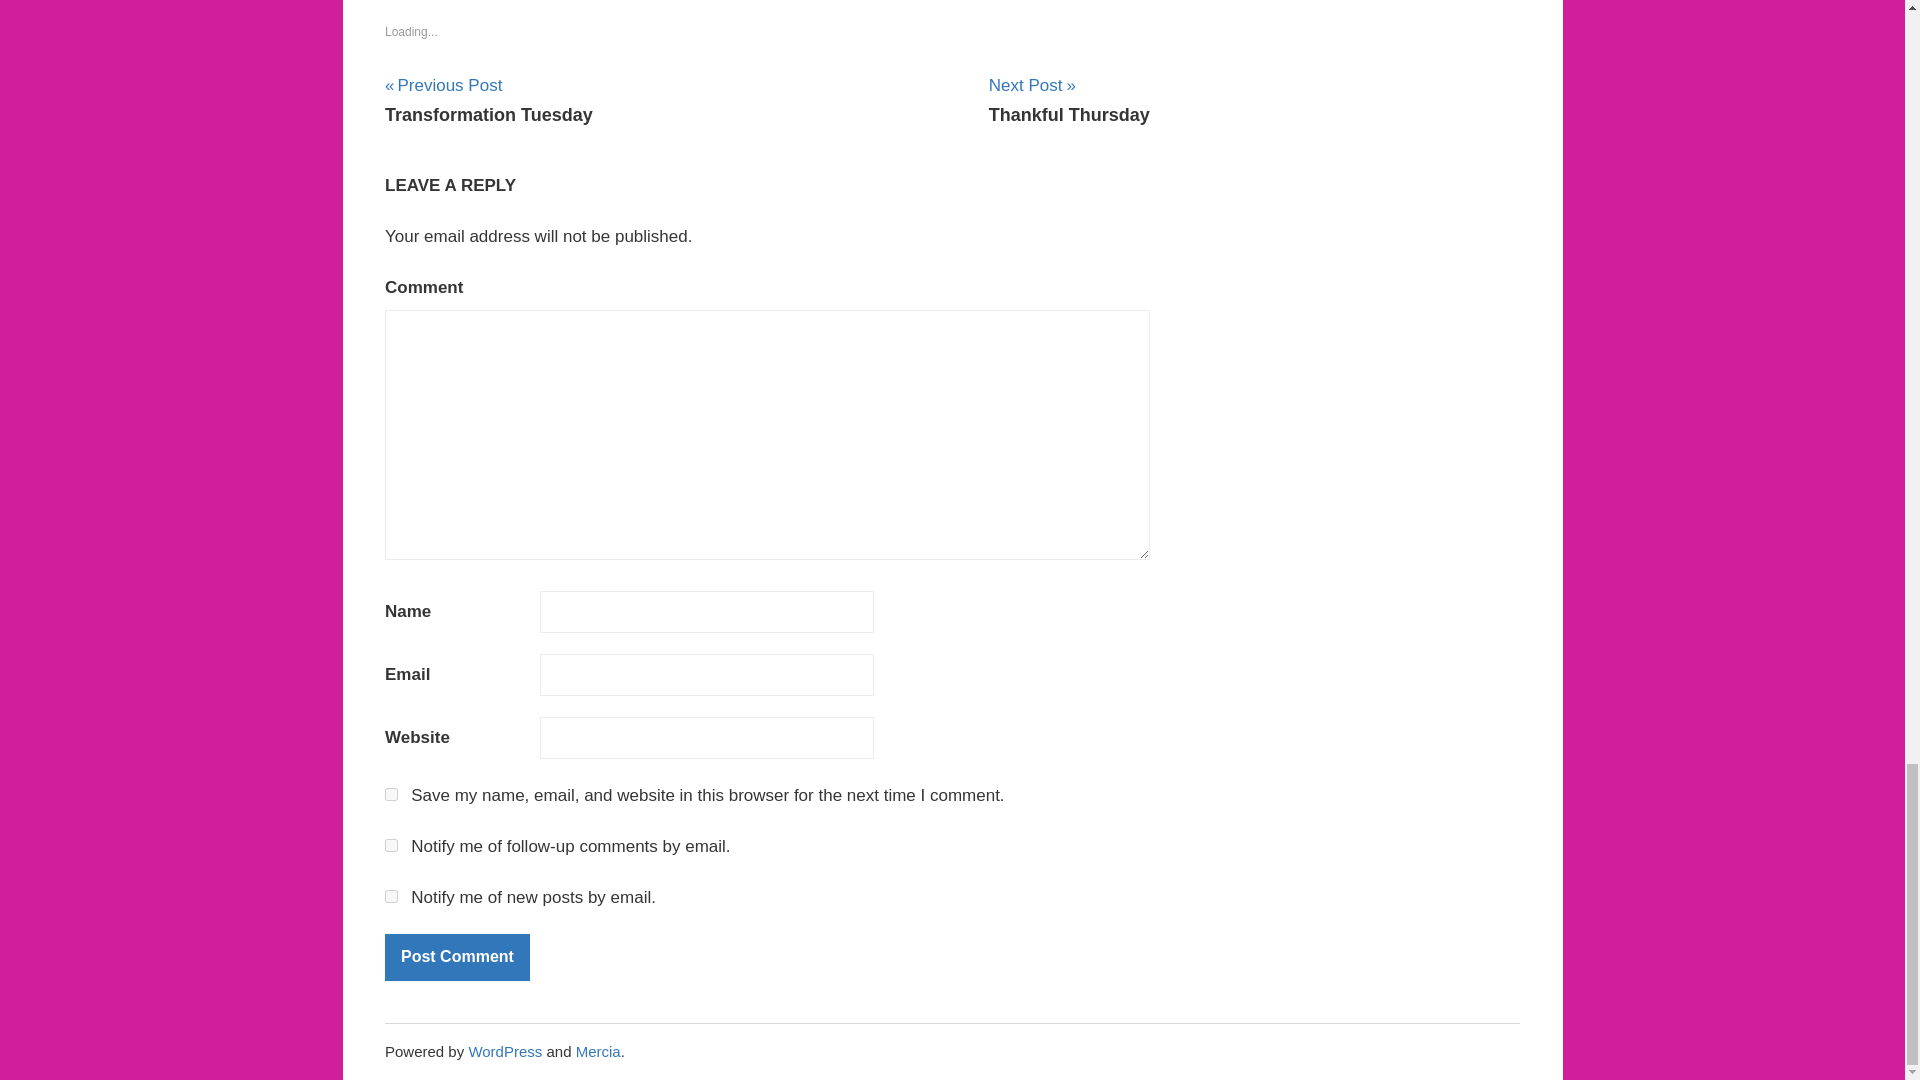  I want to click on Post Comment, so click(598, 1051).